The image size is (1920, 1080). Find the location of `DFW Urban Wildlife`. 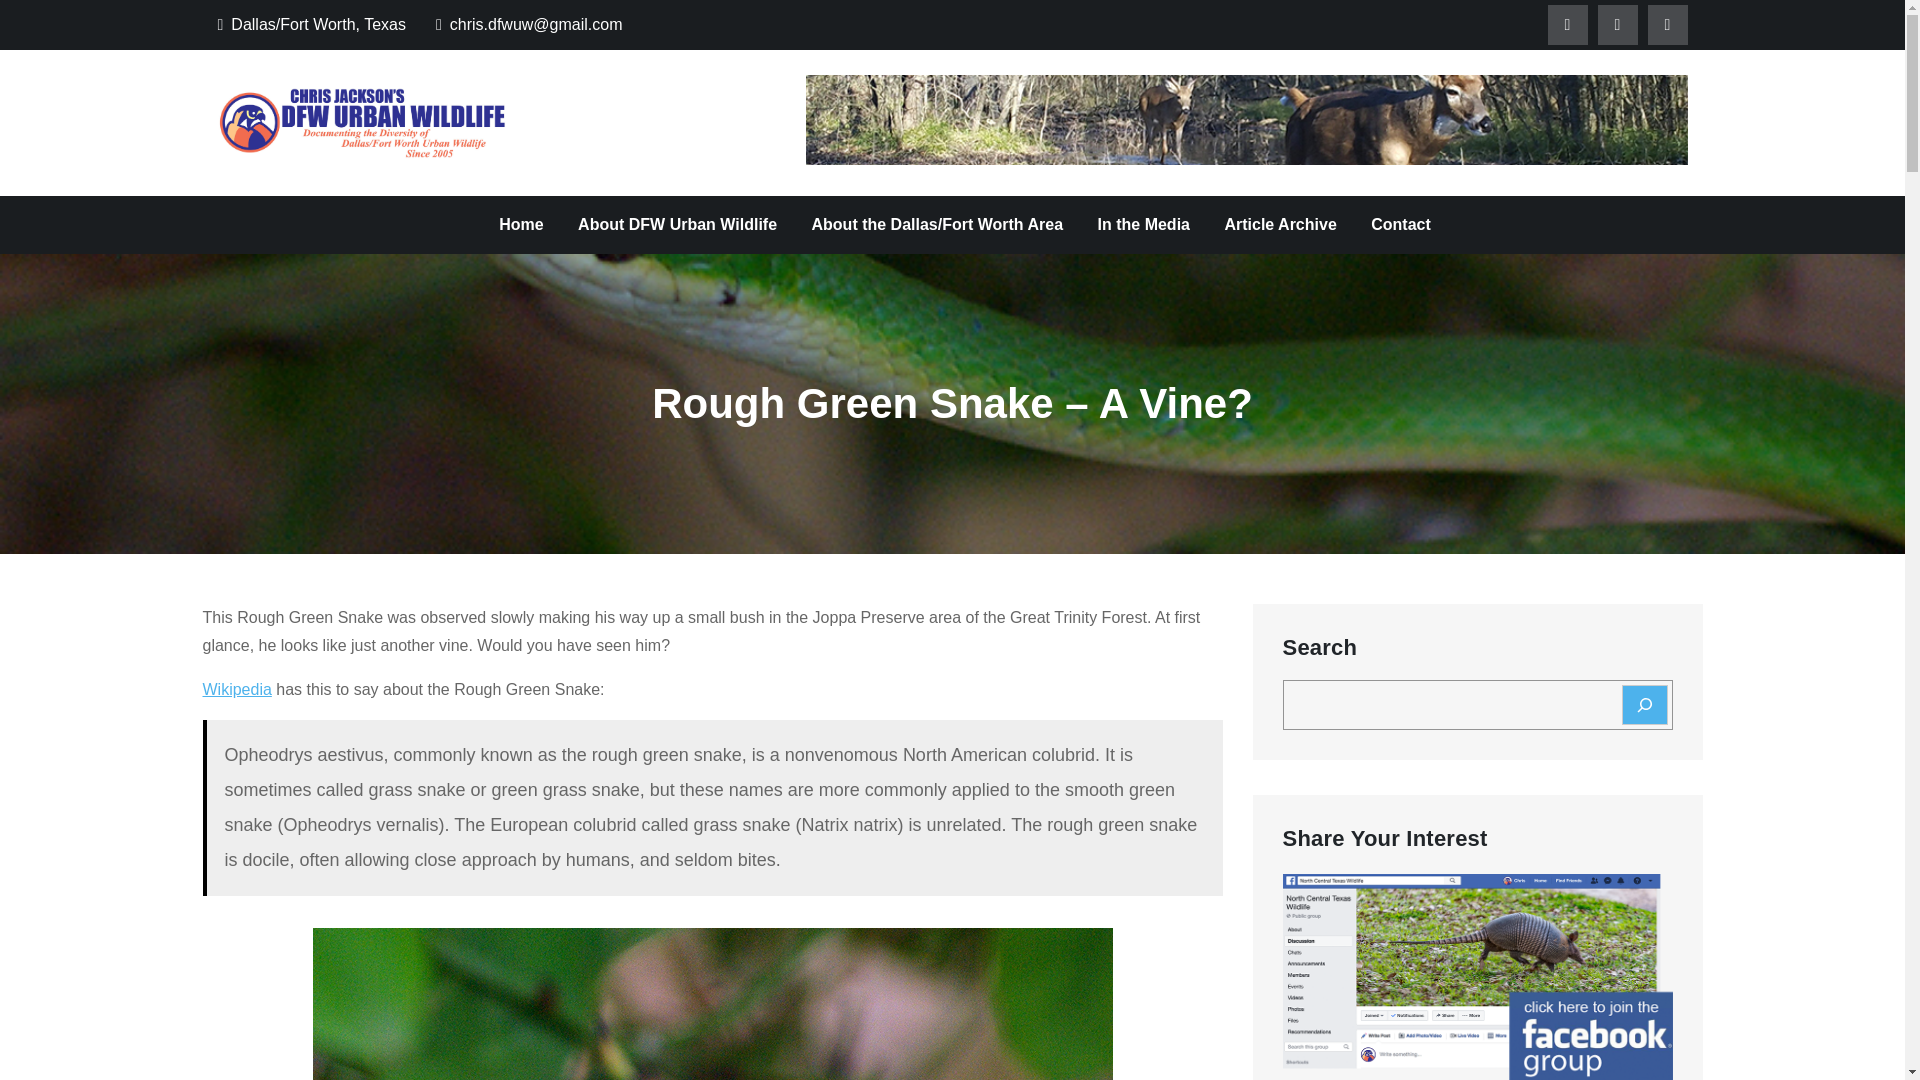

DFW Urban Wildlife is located at coordinates (672, 142).